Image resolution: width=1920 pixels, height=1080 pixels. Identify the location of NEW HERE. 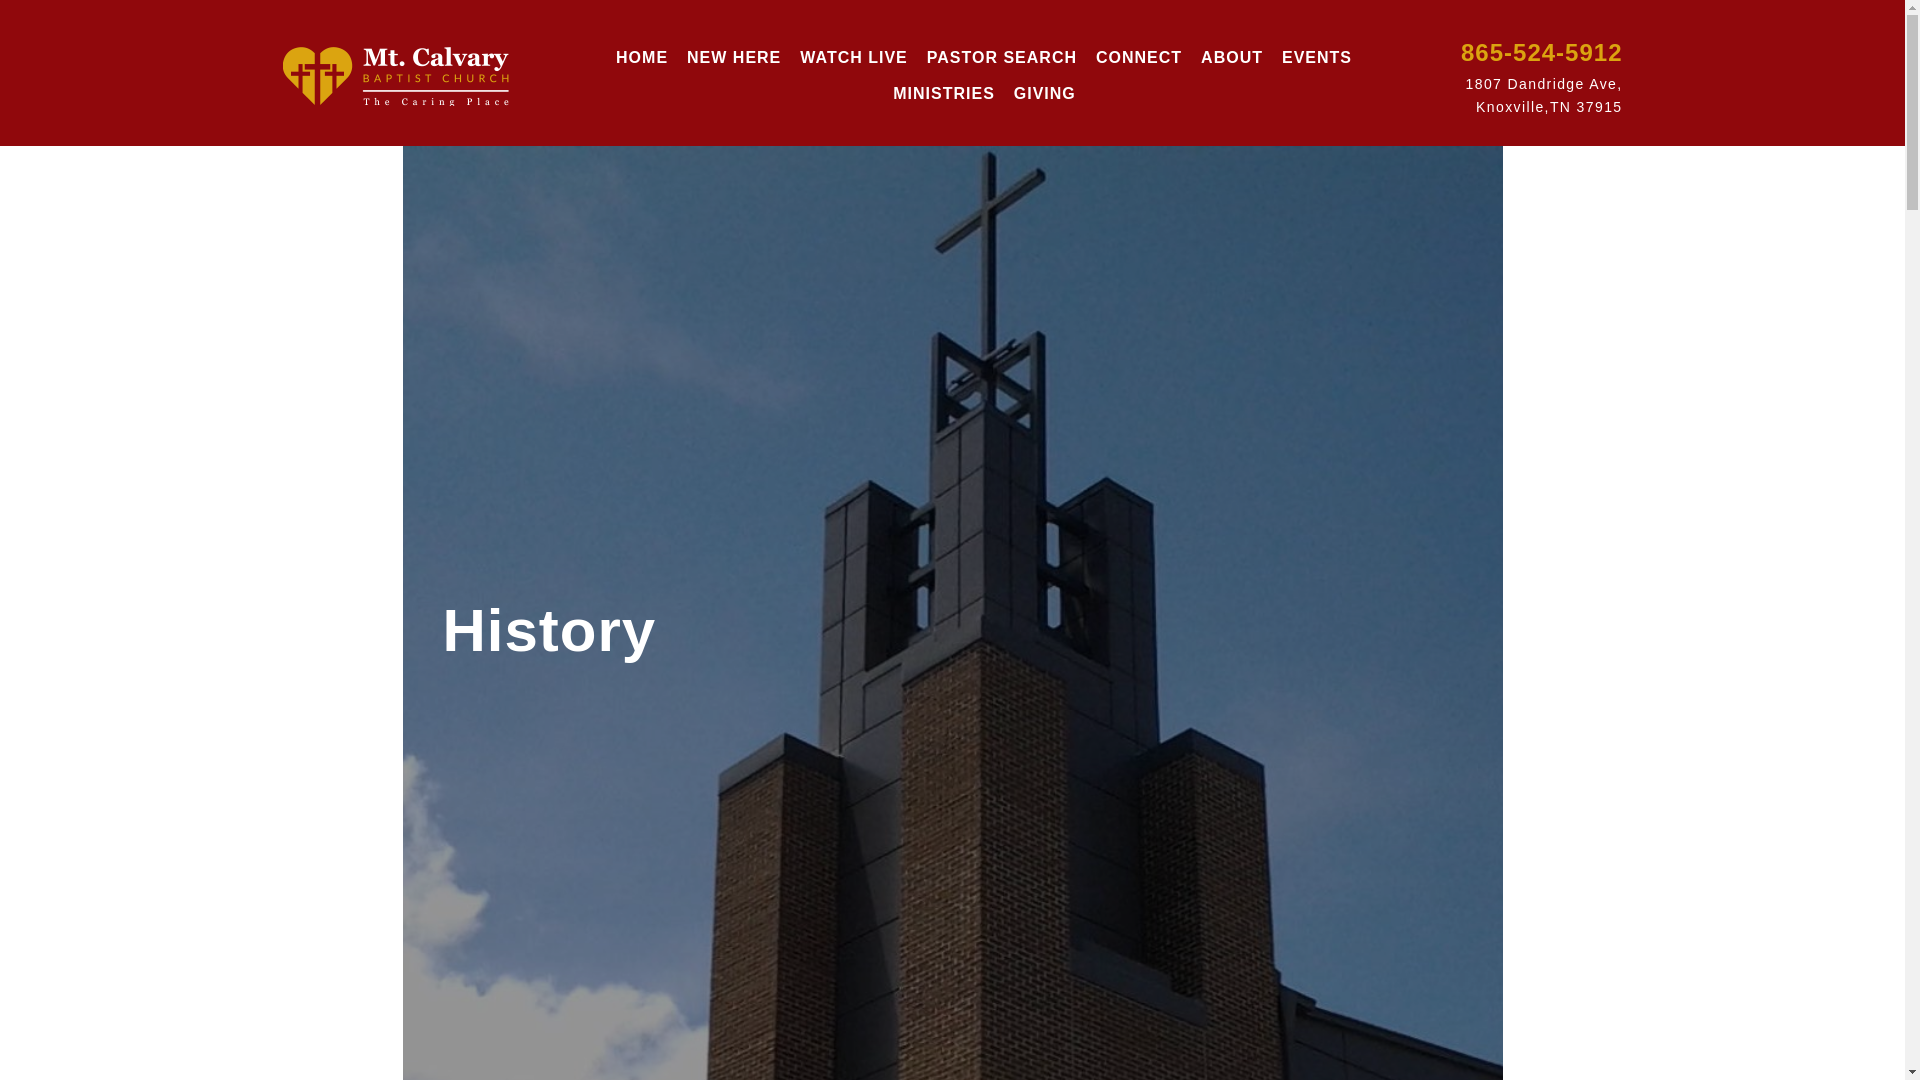
(733, 57).